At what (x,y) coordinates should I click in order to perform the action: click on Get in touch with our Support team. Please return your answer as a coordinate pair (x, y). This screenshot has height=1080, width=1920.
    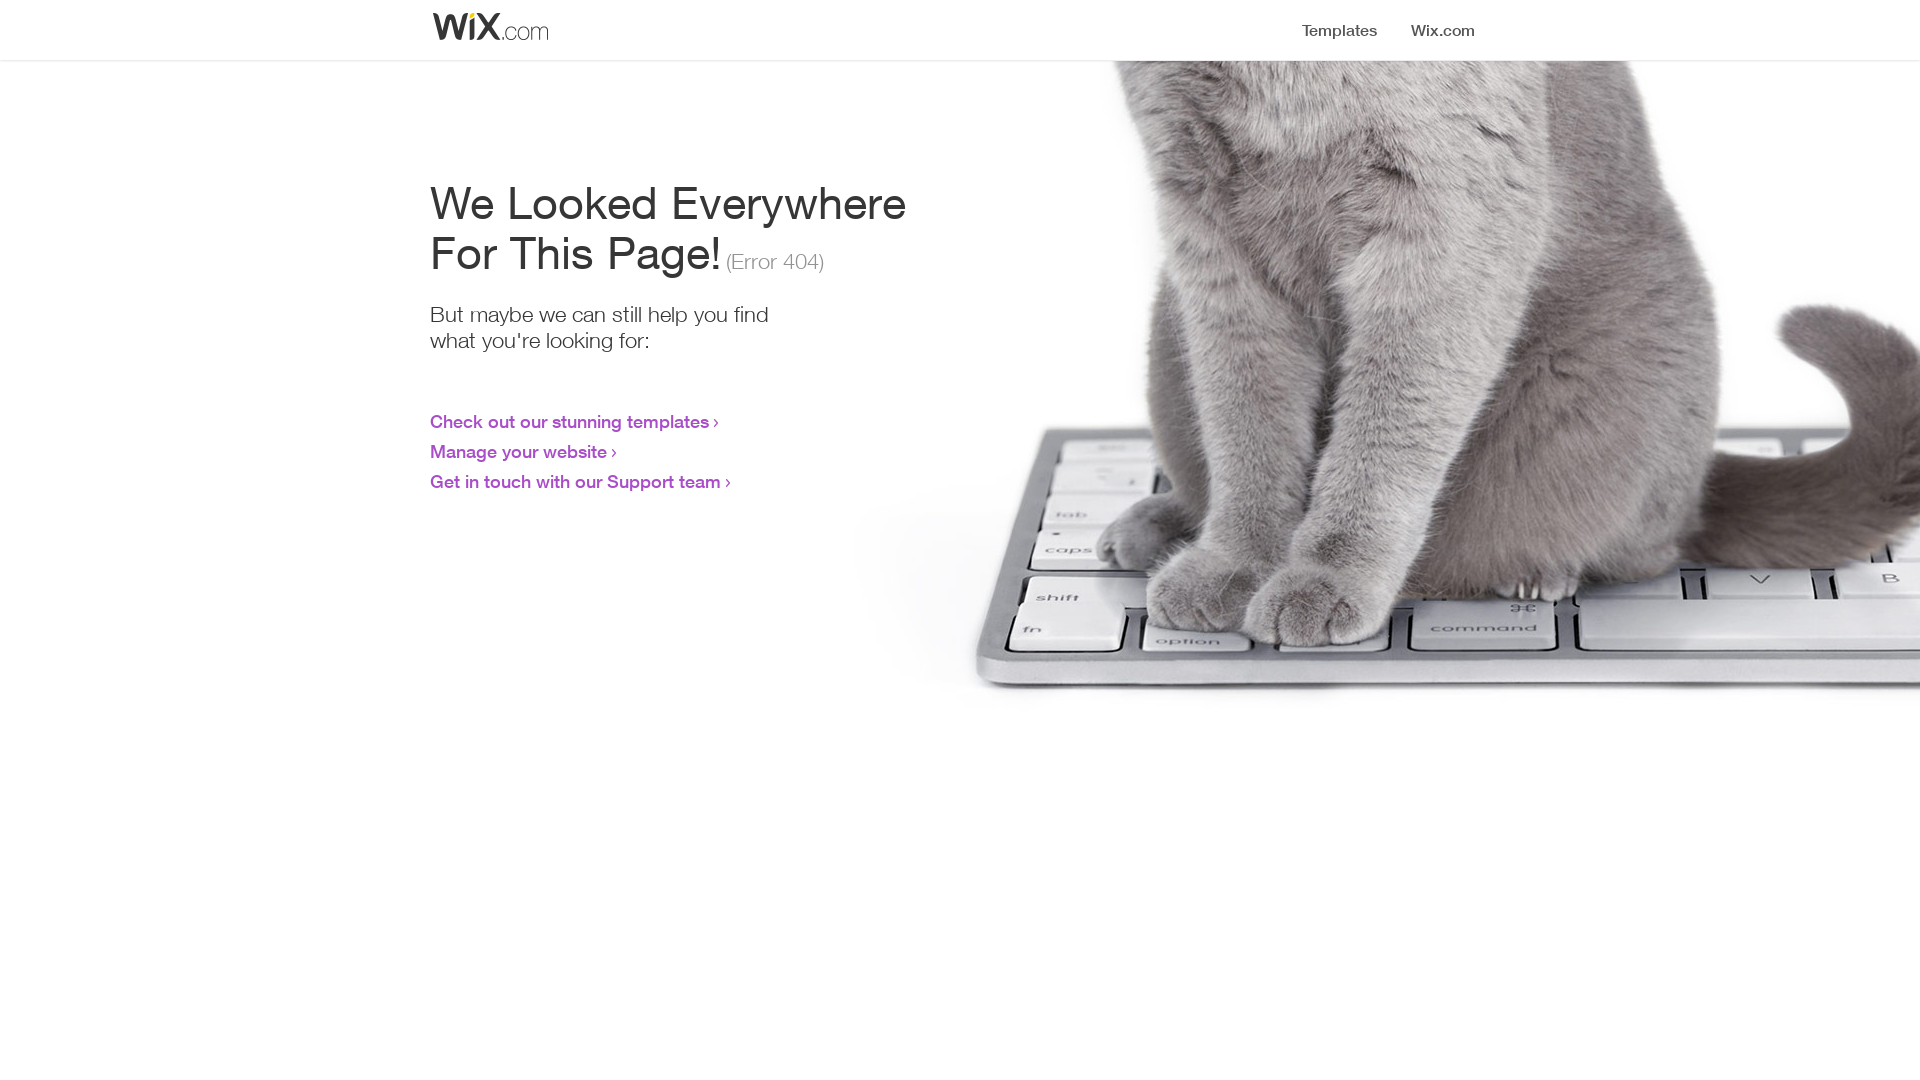
    Looking at the image, I should click on (576, 481).